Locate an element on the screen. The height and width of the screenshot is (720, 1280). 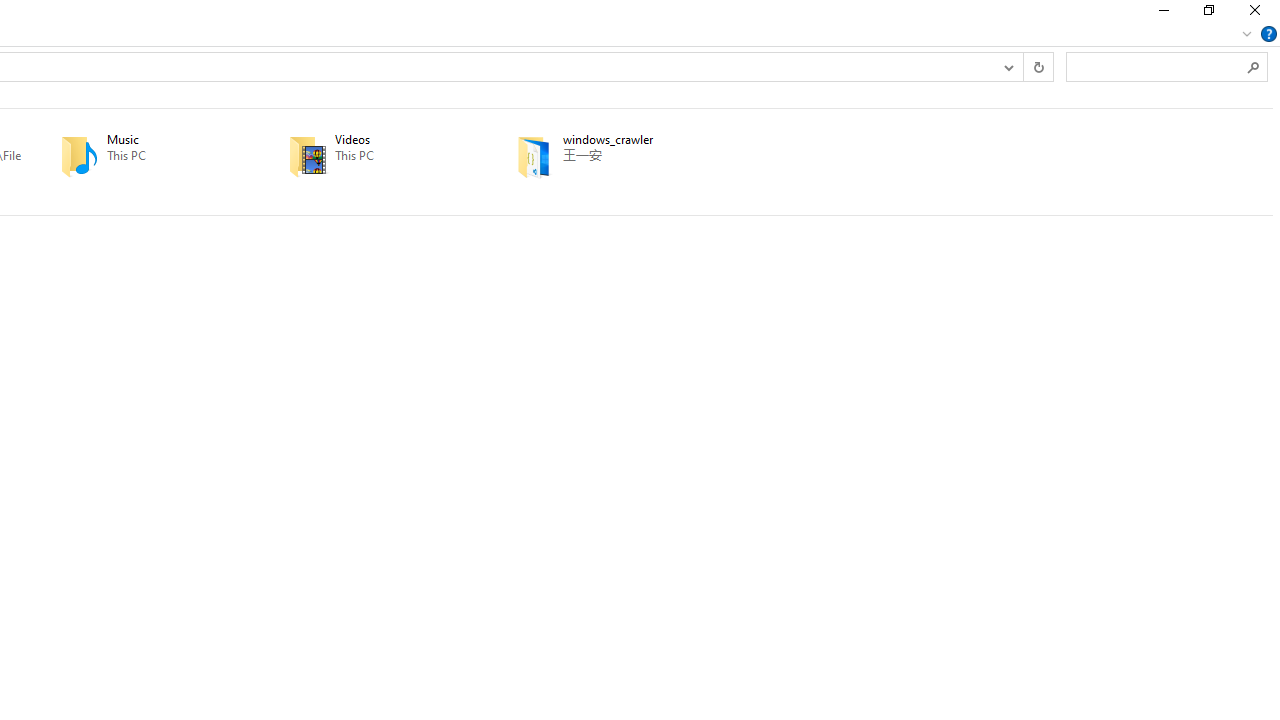
Name is located at coordinates (635, 140).